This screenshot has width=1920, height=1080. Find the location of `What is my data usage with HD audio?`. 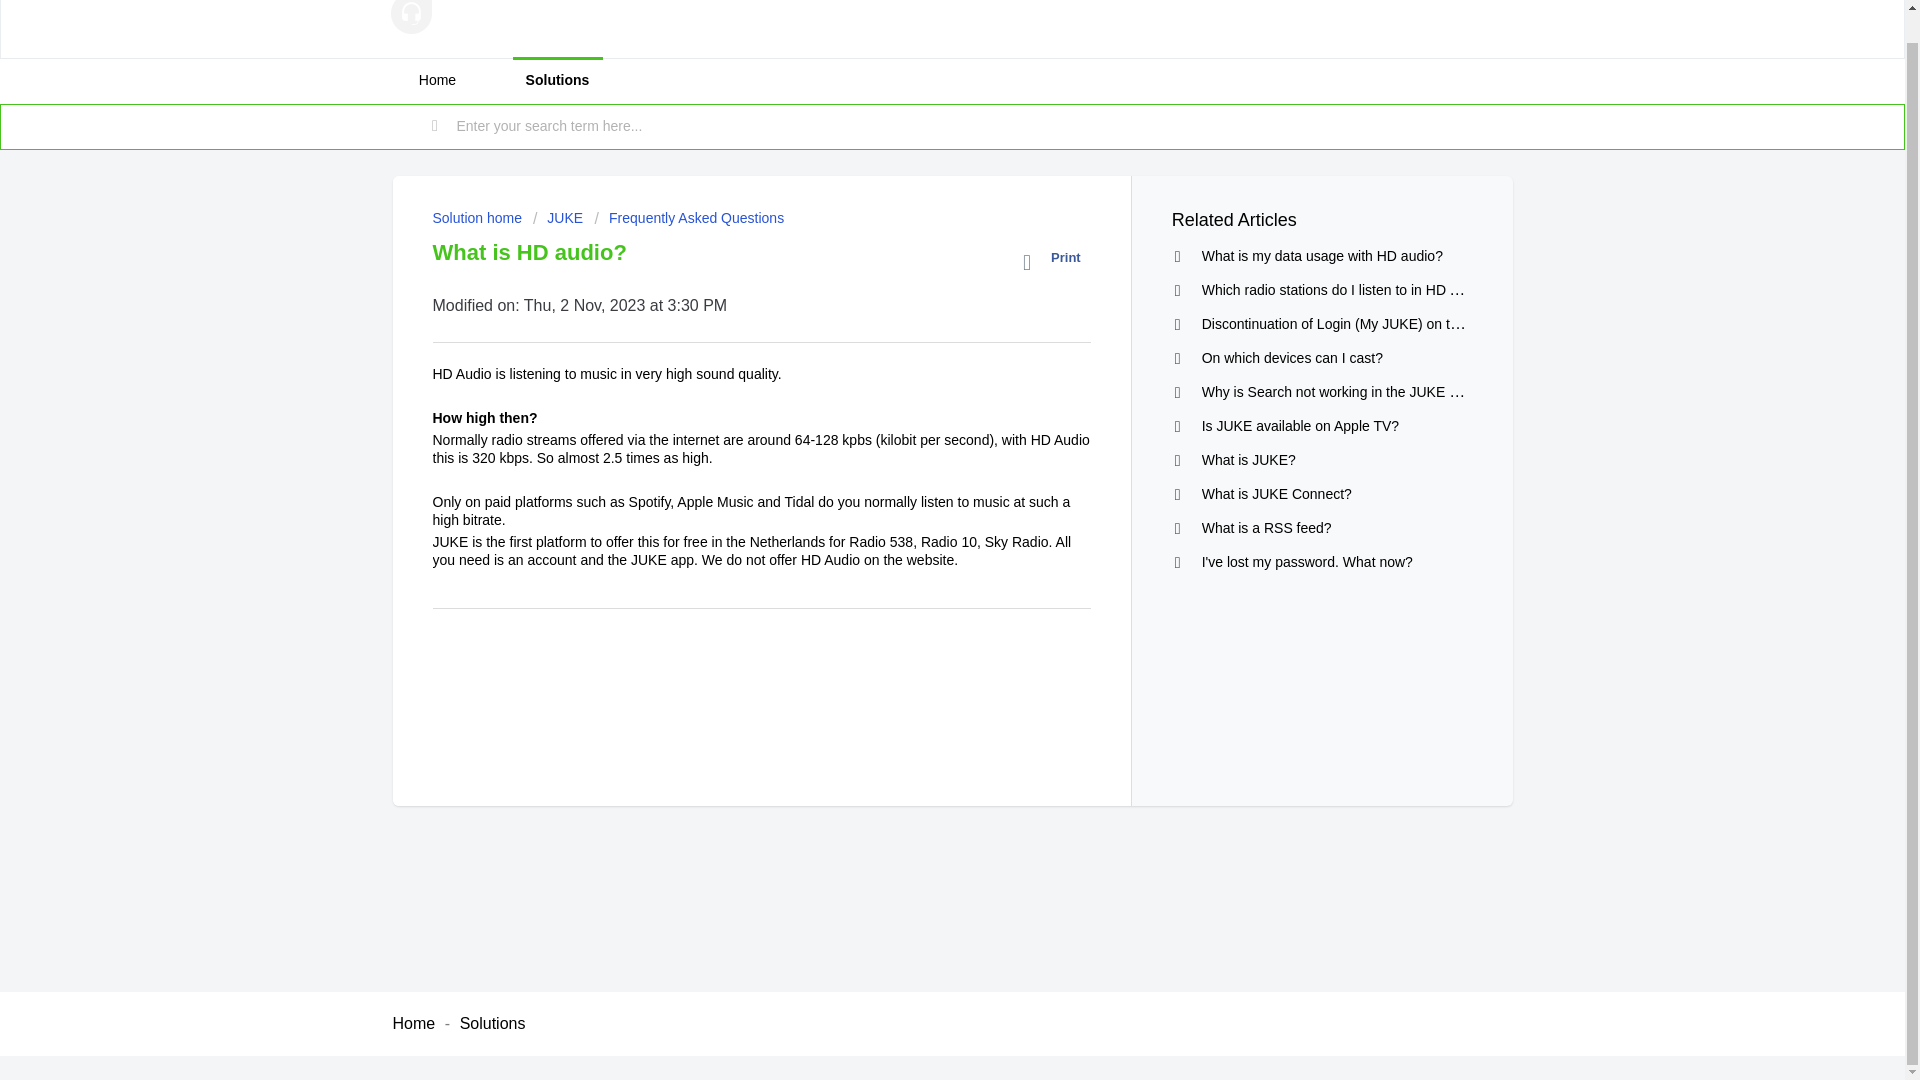

What is my data usage with HD audio? is located at coordinates (1322, 256).